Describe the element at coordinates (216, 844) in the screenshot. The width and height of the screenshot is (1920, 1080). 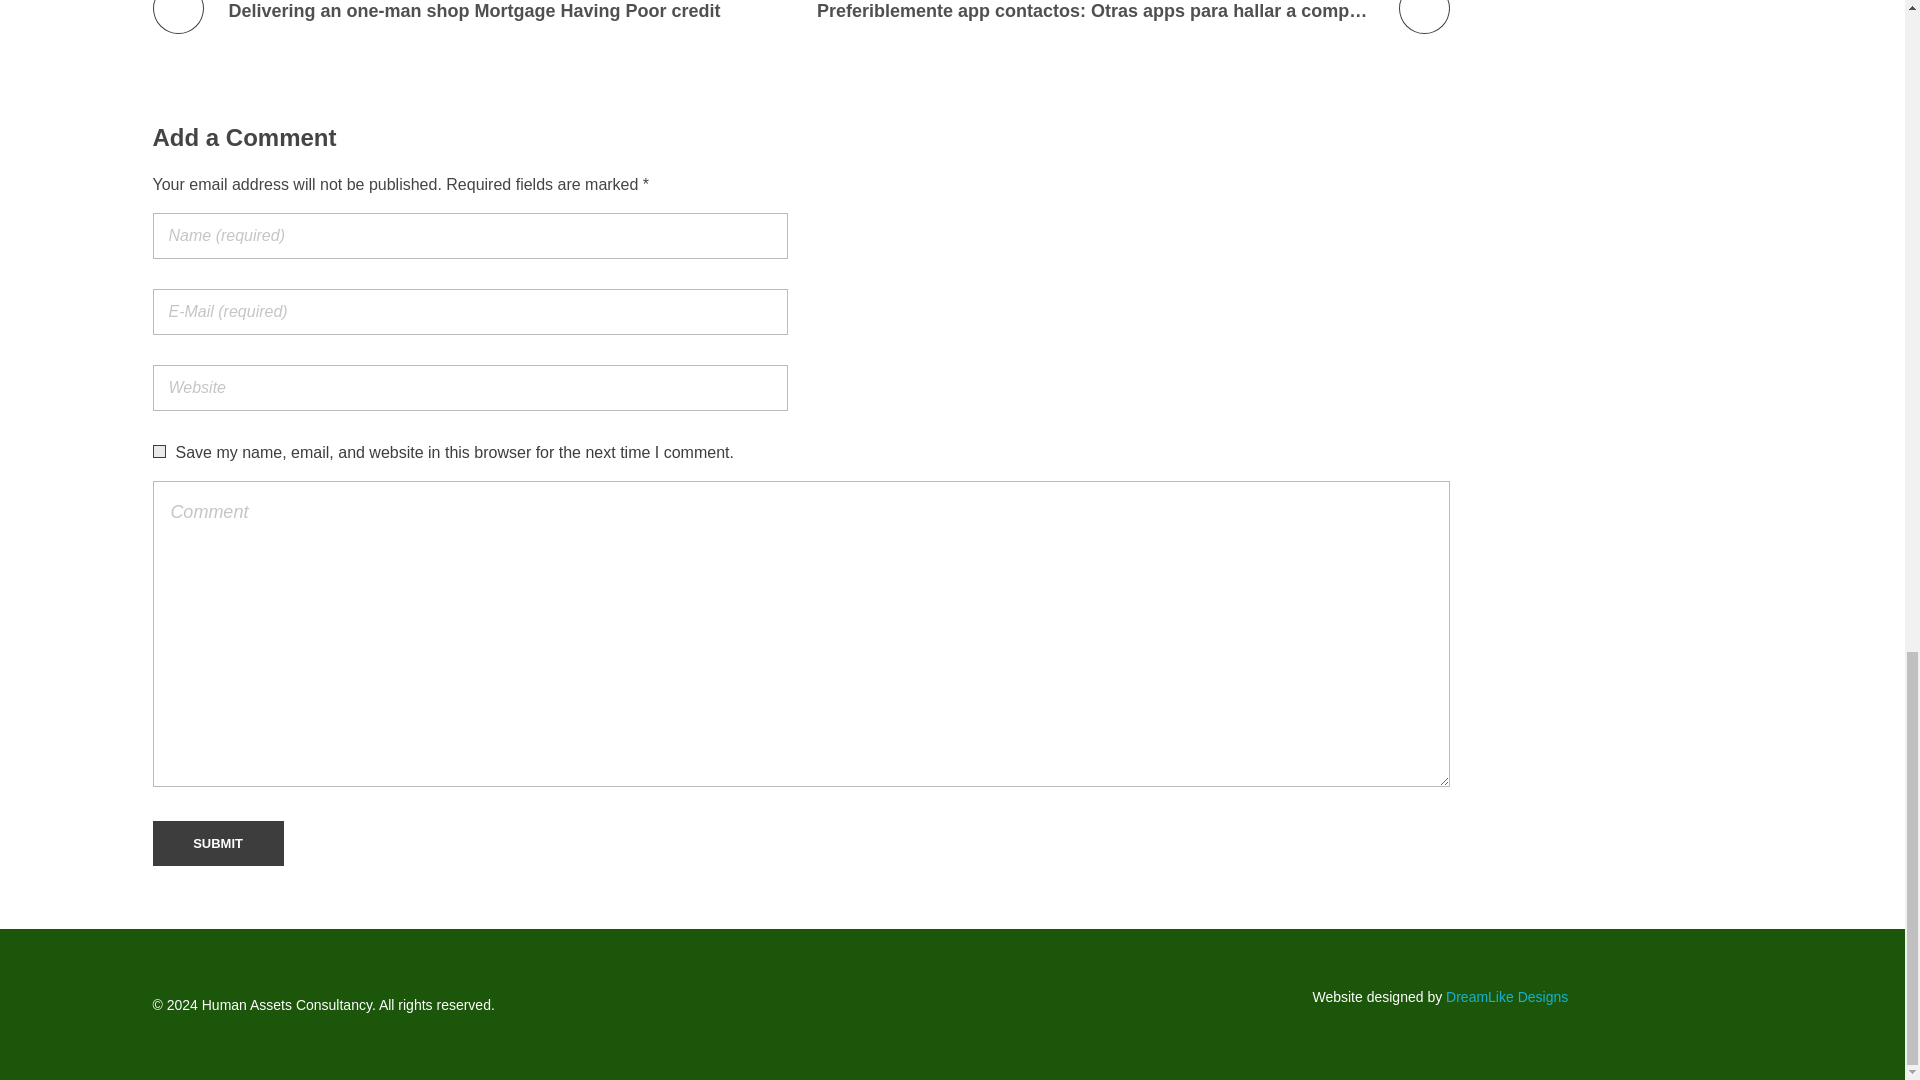
I see `Submit` at that location.